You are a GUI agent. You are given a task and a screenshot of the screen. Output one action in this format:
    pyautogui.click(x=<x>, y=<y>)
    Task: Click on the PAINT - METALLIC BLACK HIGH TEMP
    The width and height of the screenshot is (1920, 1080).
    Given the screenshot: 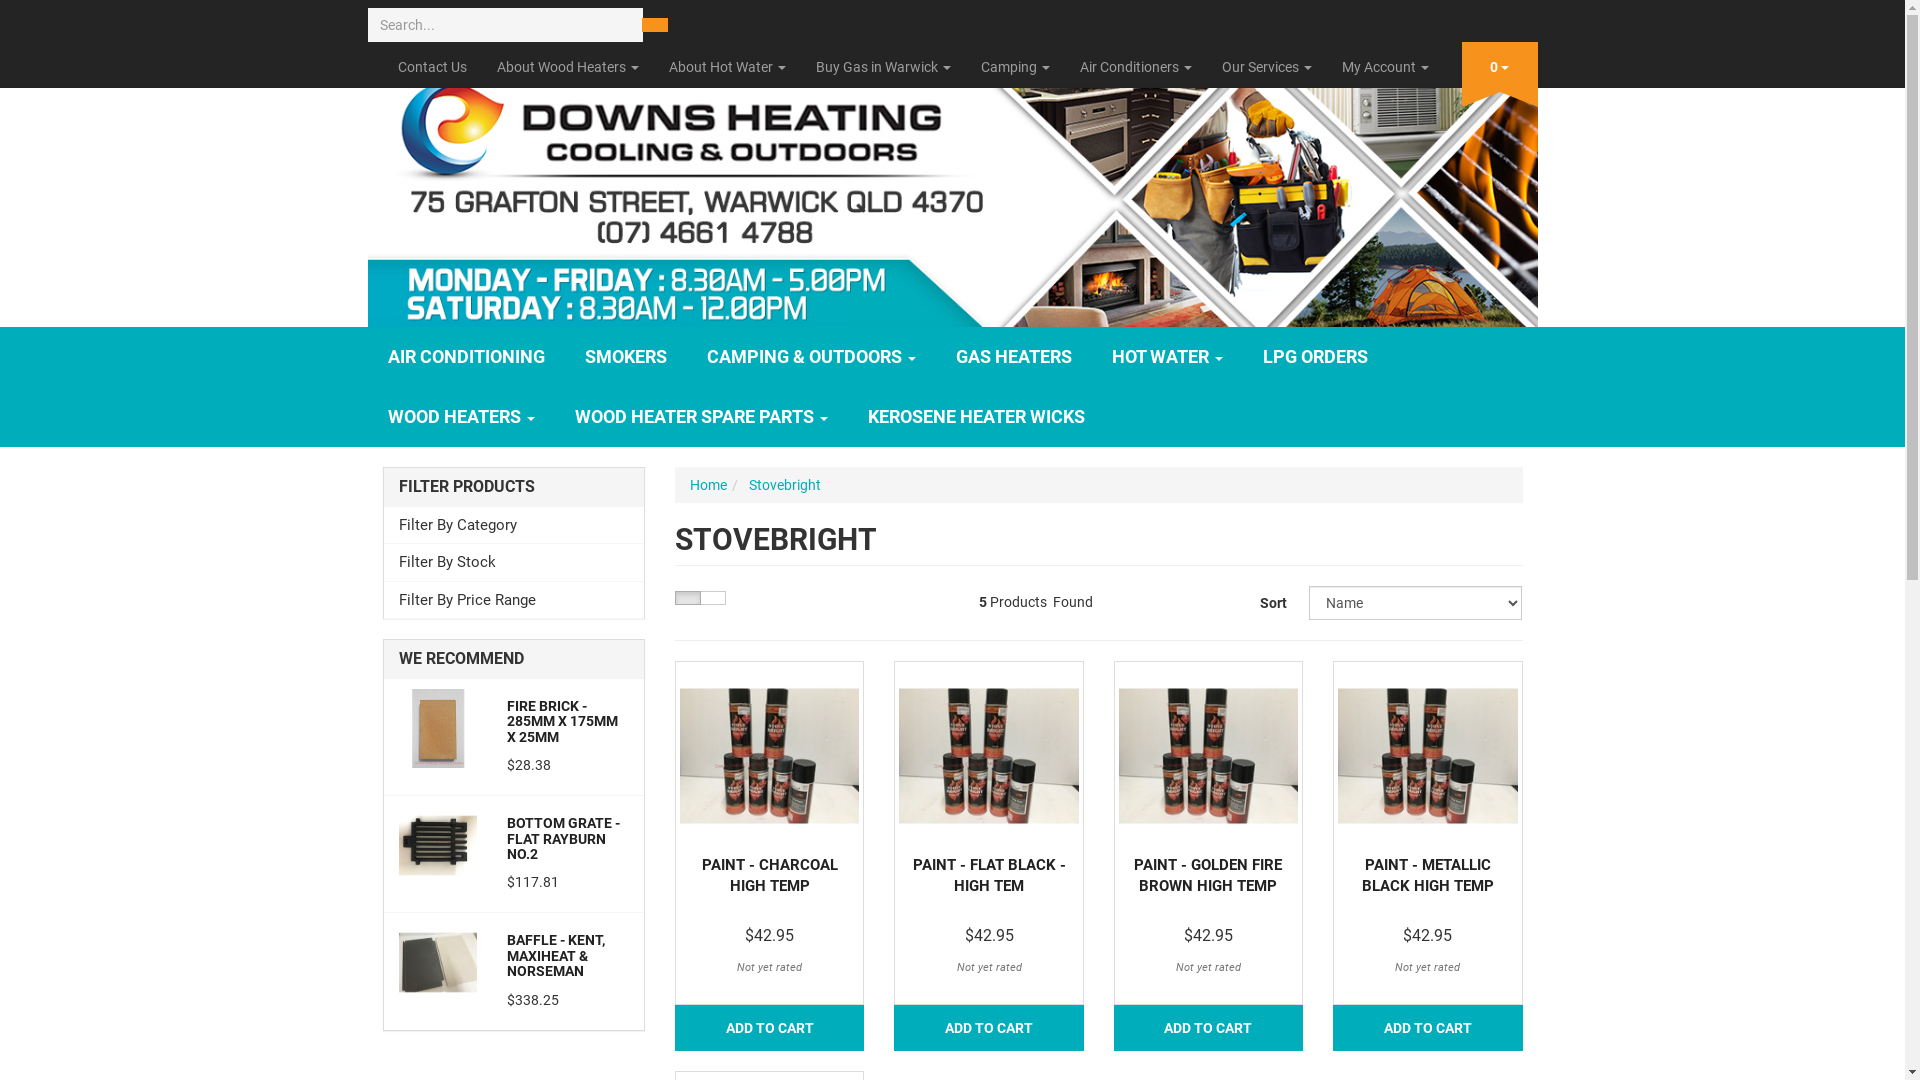 What is the action you would take?
    pyautogui.click(x=1428, y=876)
    